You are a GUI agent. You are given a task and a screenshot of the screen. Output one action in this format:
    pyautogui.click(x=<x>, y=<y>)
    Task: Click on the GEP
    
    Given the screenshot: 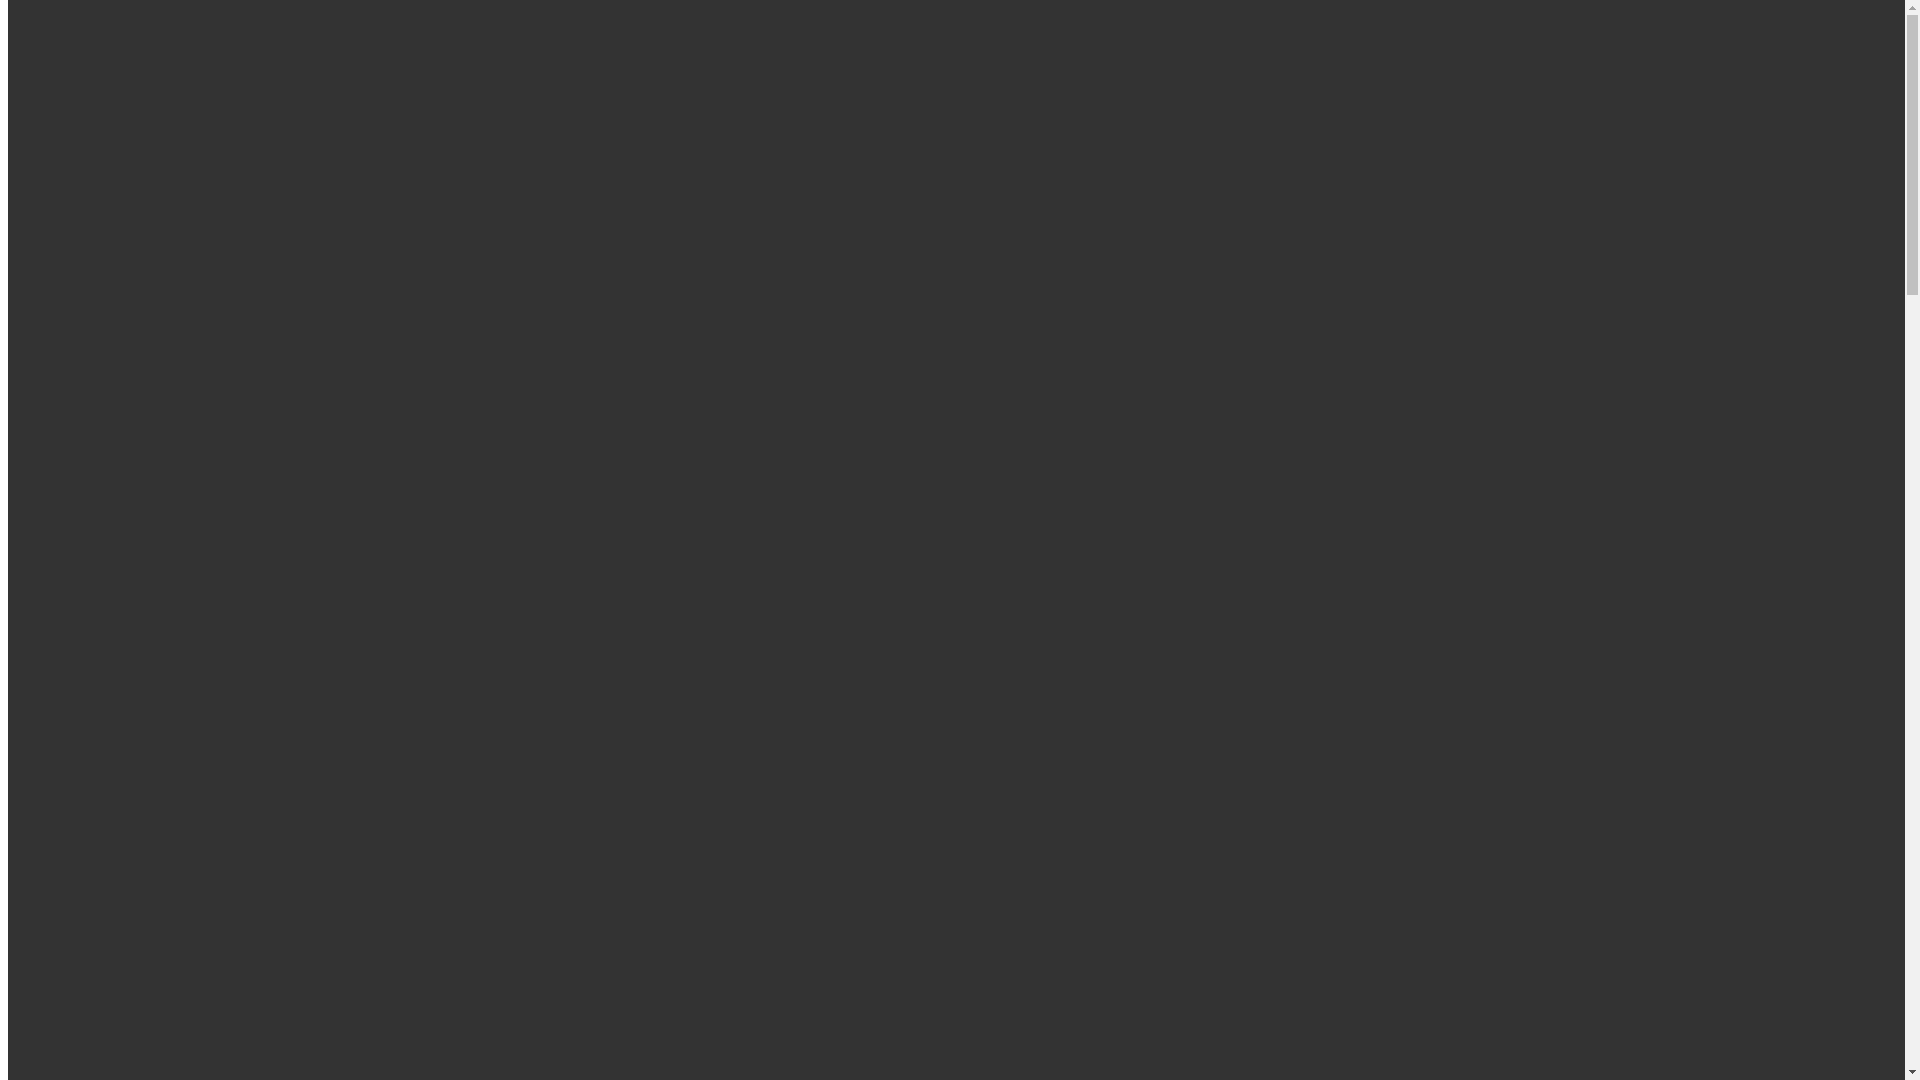 What is the action you would take?
    pyautogui.click(x=63, y=696)
    